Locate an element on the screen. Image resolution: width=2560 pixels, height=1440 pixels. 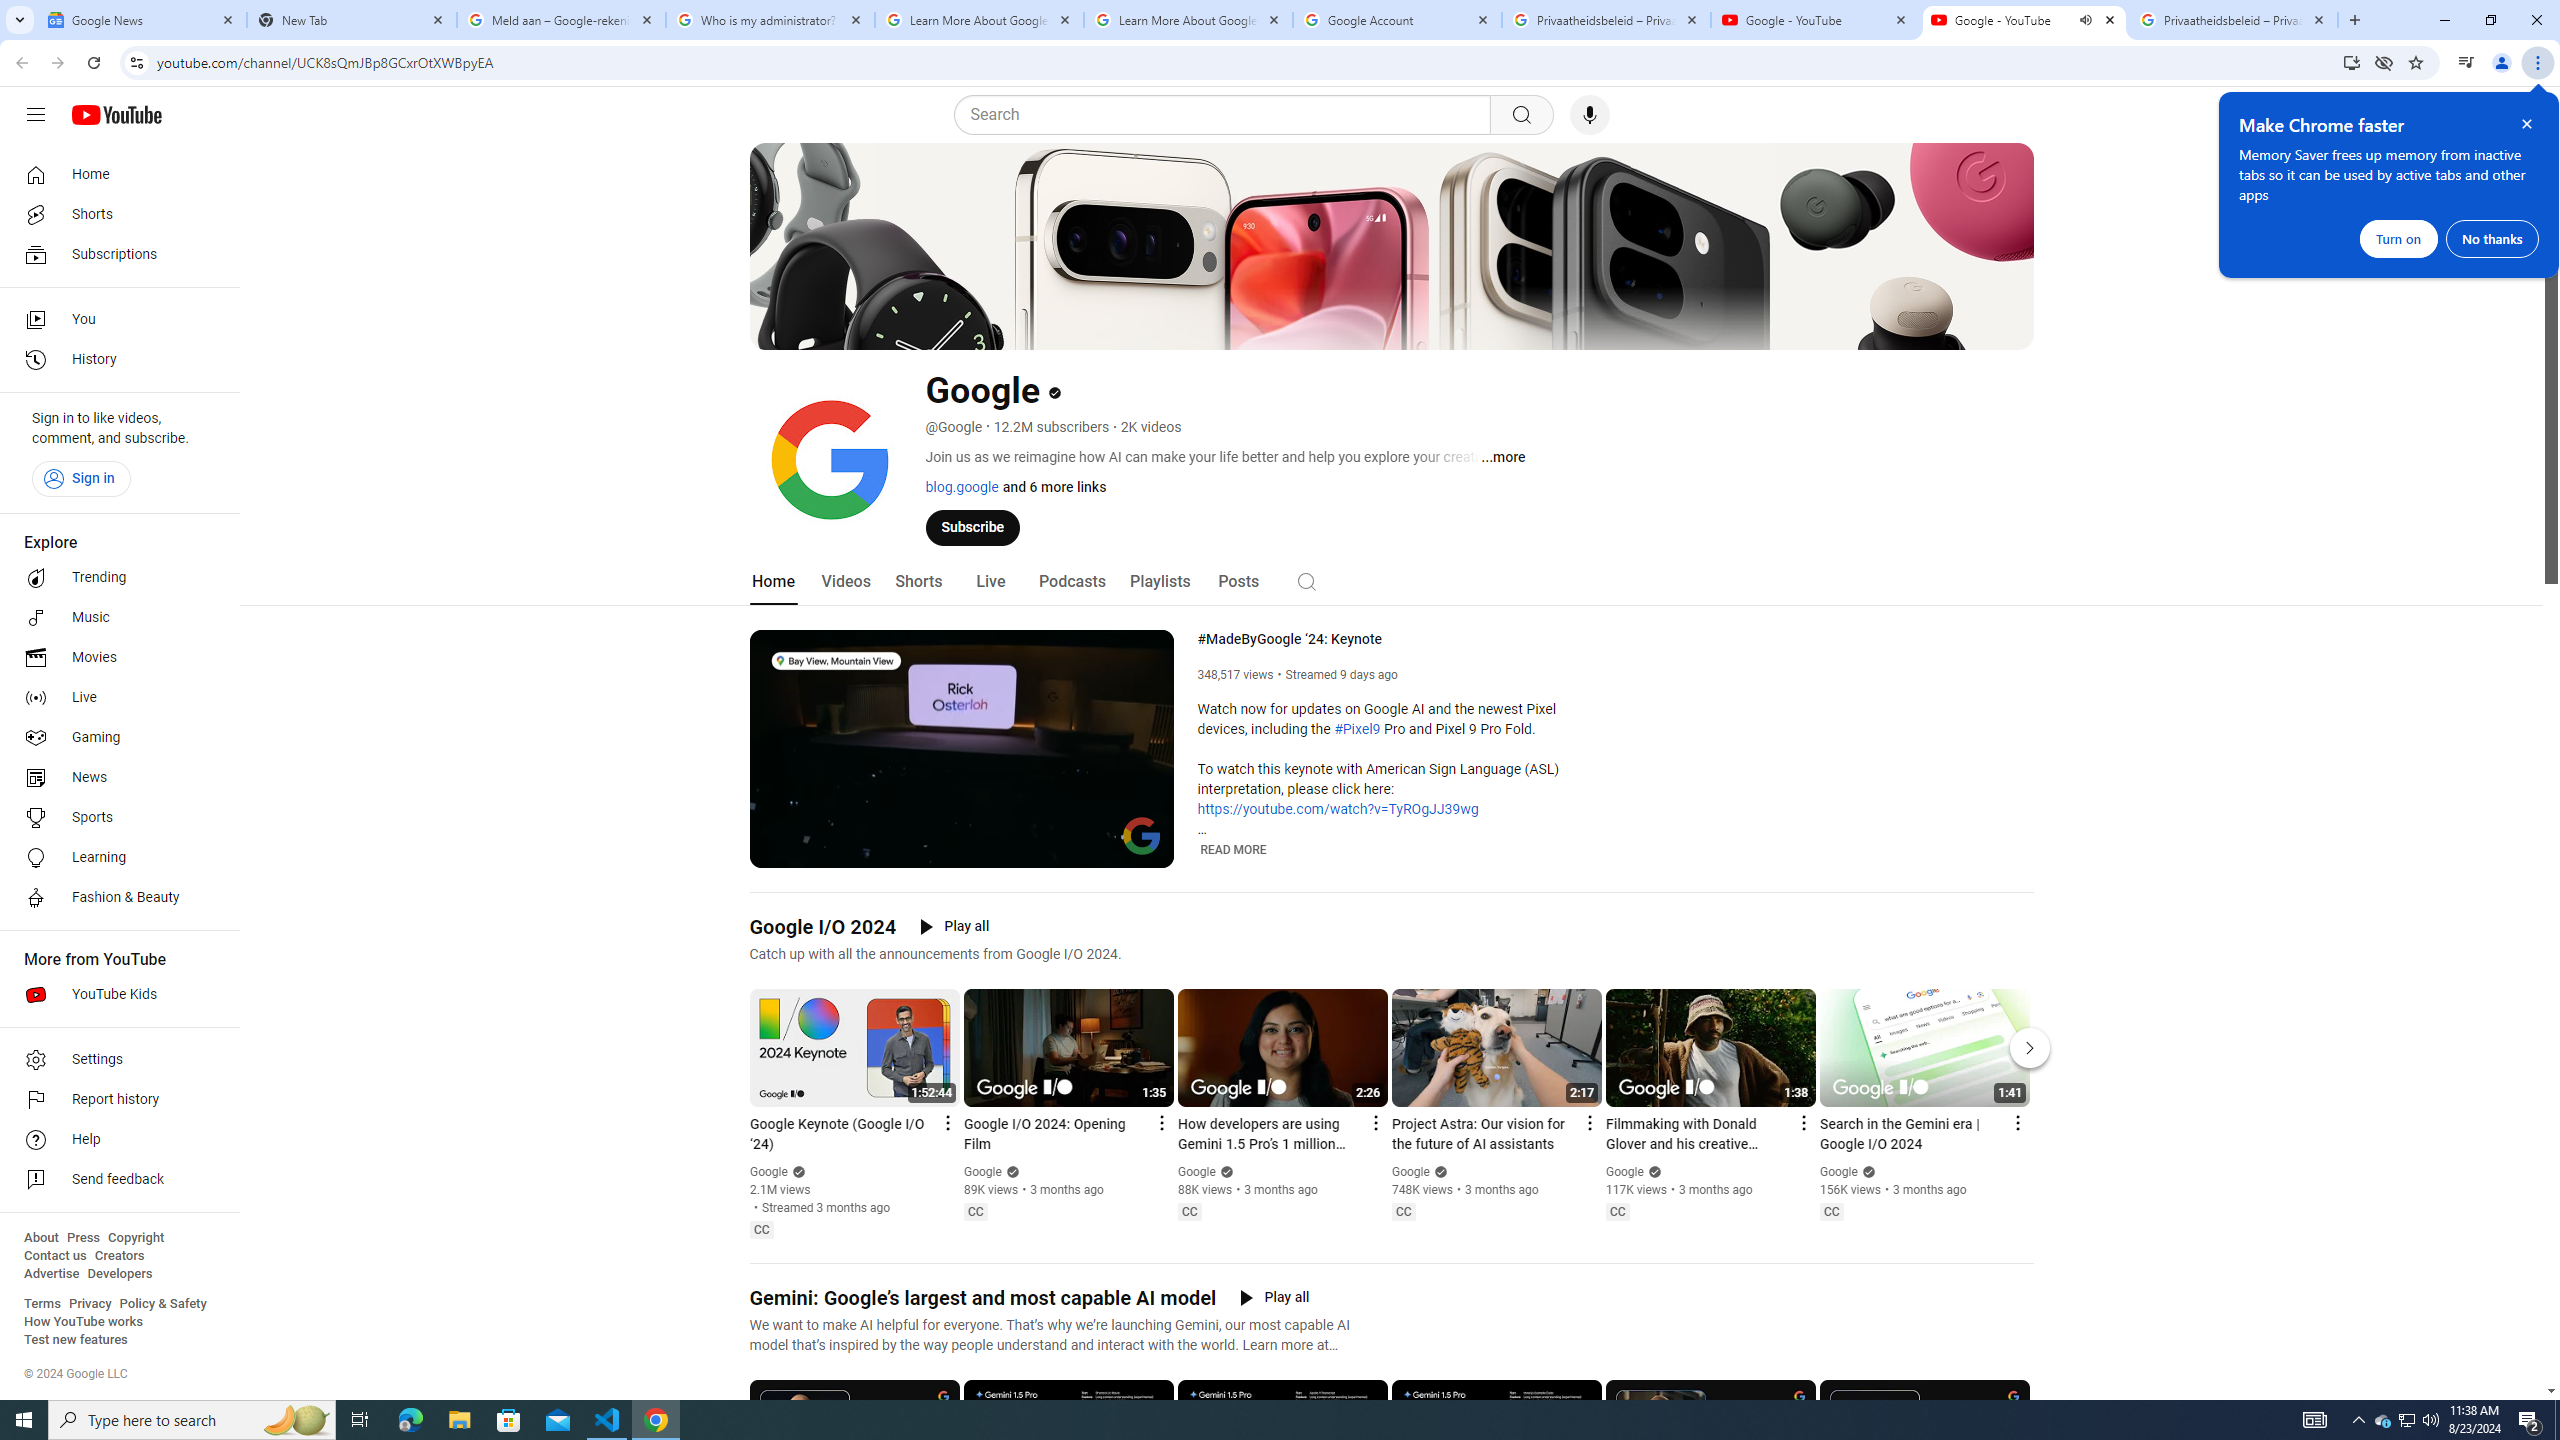
About is located at coordinates (40, 1238).